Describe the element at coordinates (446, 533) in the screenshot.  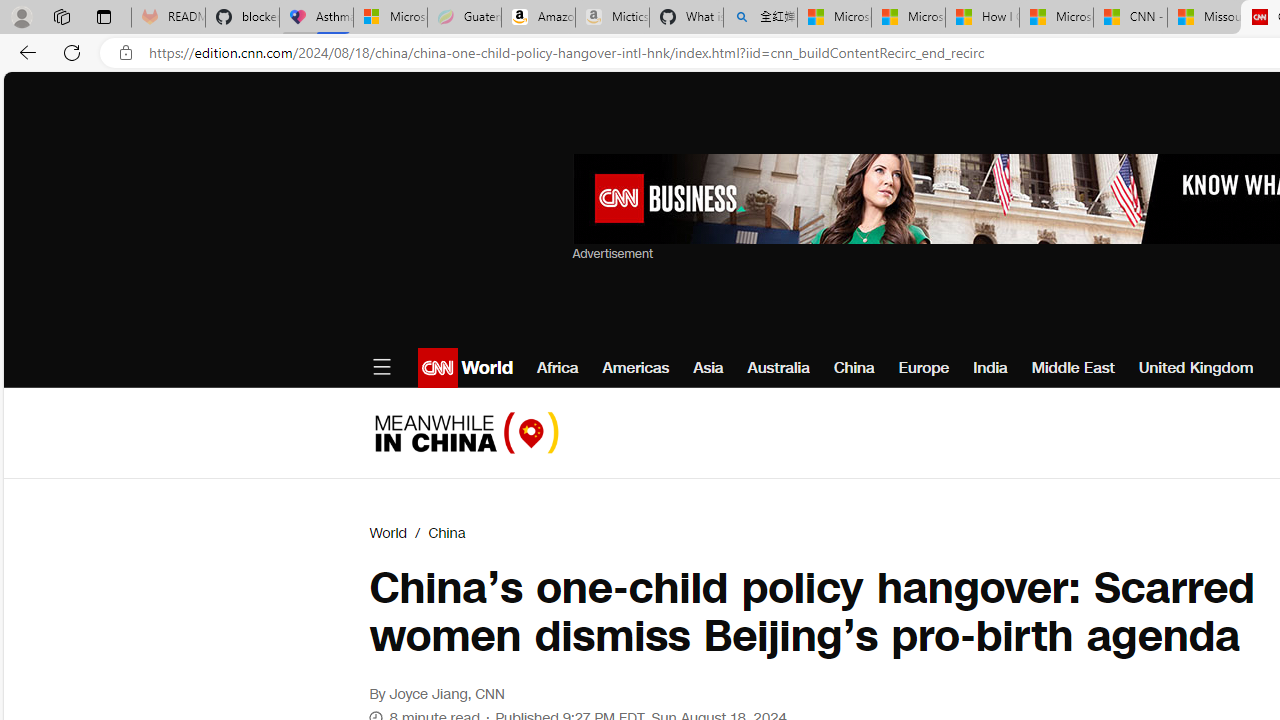
I see `China` at that location.